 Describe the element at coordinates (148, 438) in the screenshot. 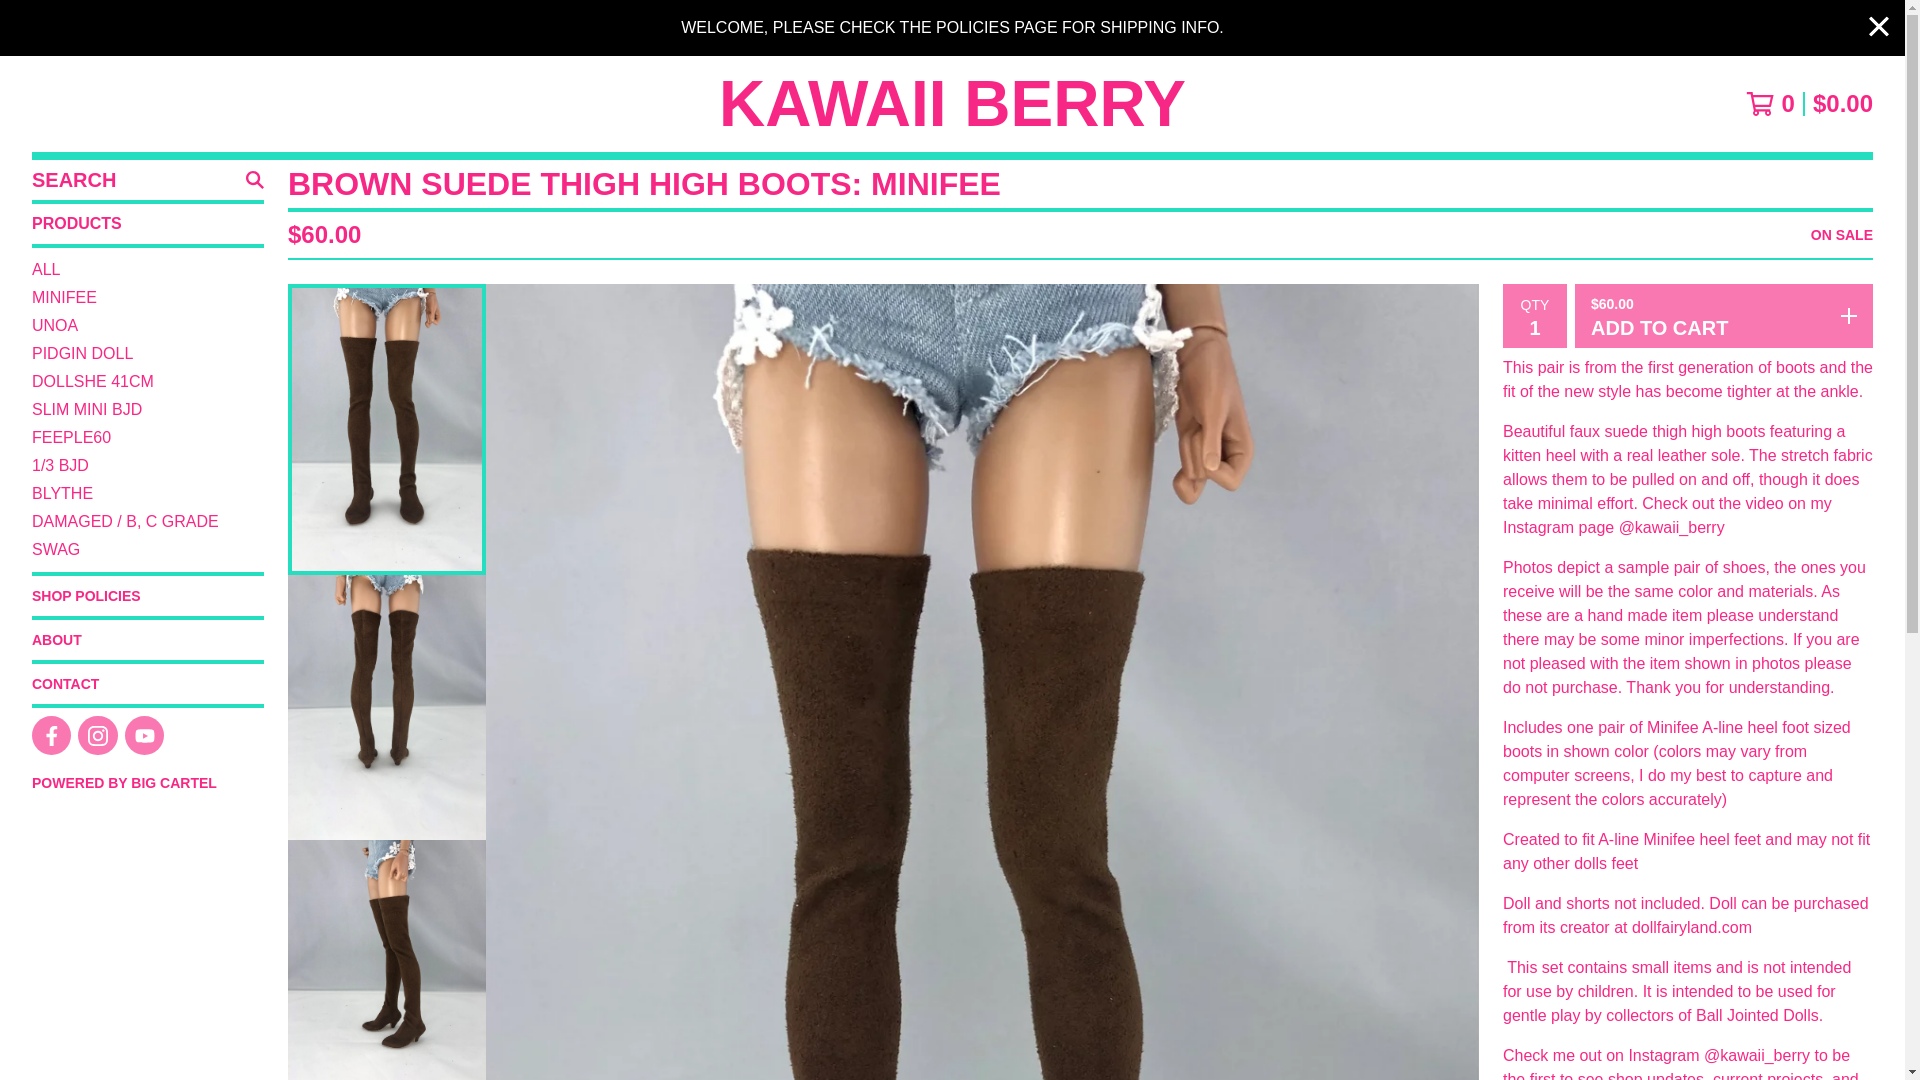

I see `View Feeple60` at that location.